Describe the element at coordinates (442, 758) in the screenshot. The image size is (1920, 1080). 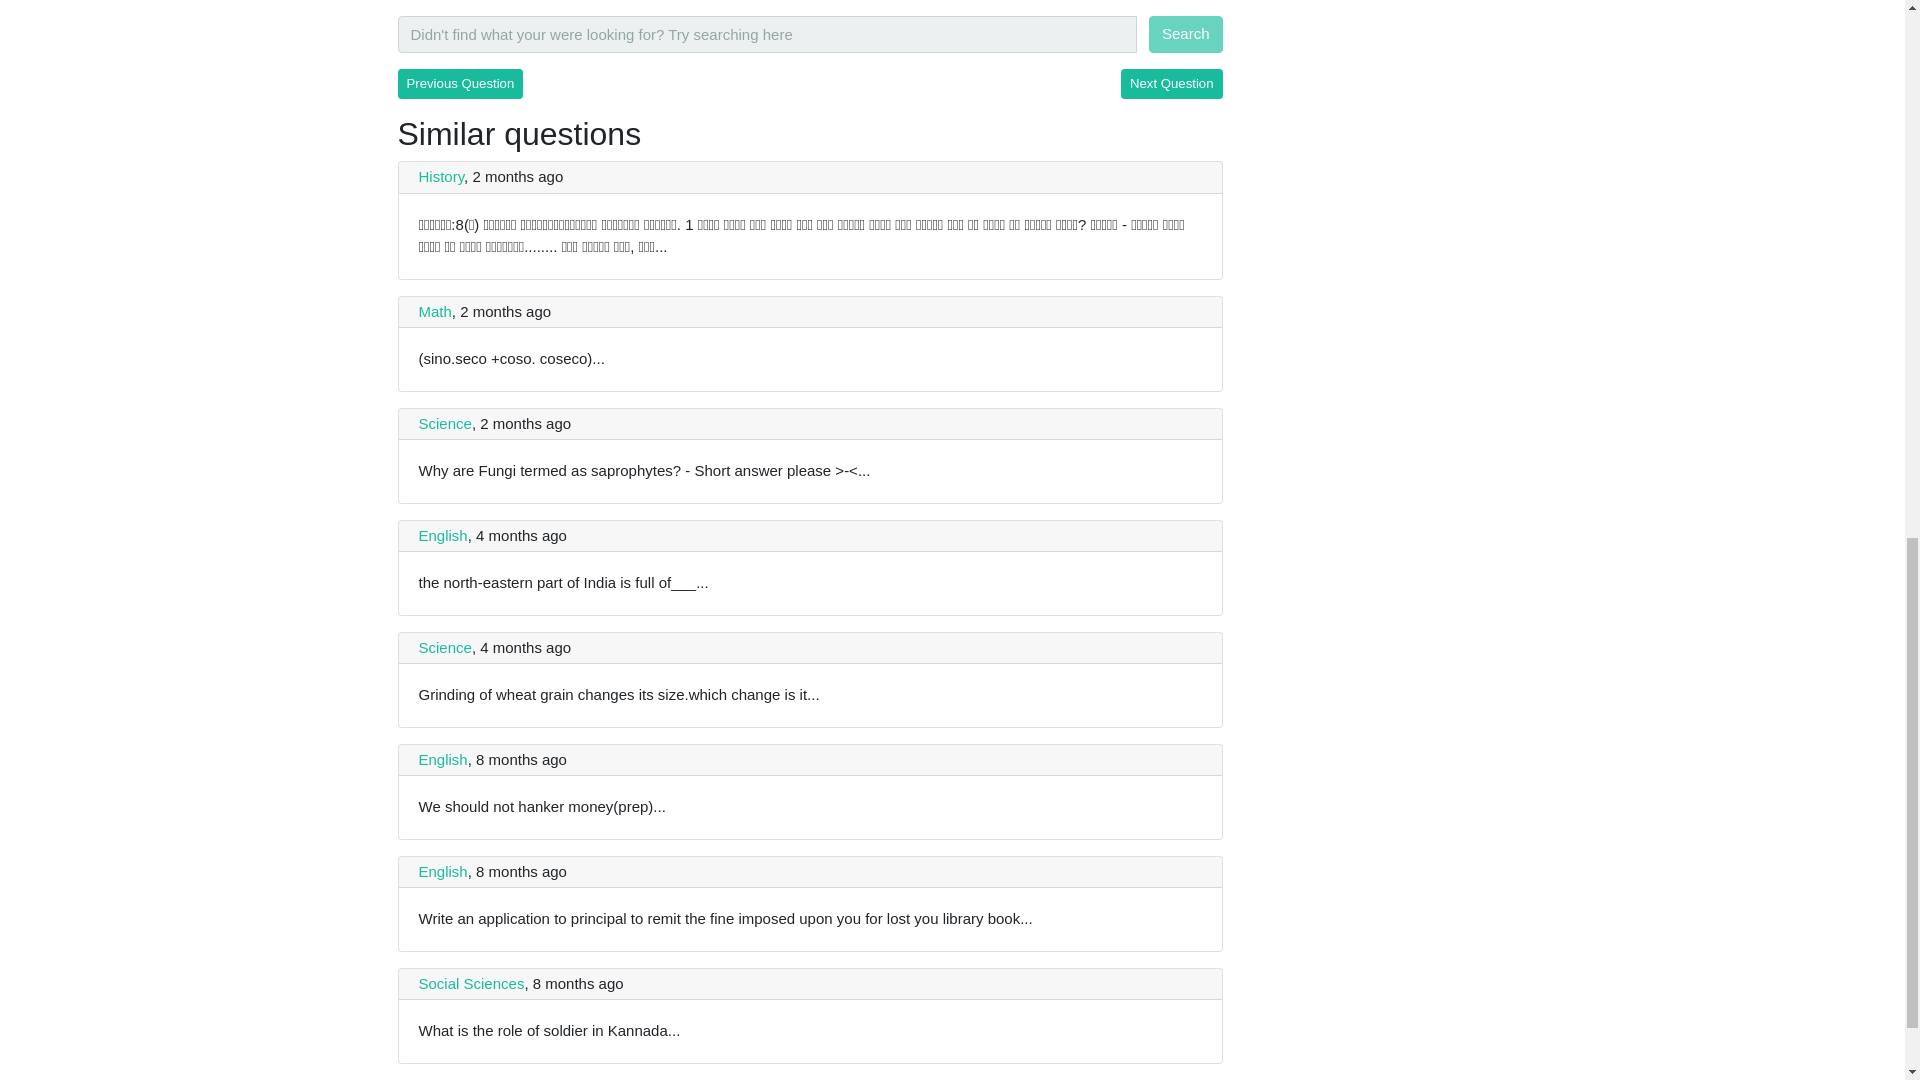
I see `English` at that location.